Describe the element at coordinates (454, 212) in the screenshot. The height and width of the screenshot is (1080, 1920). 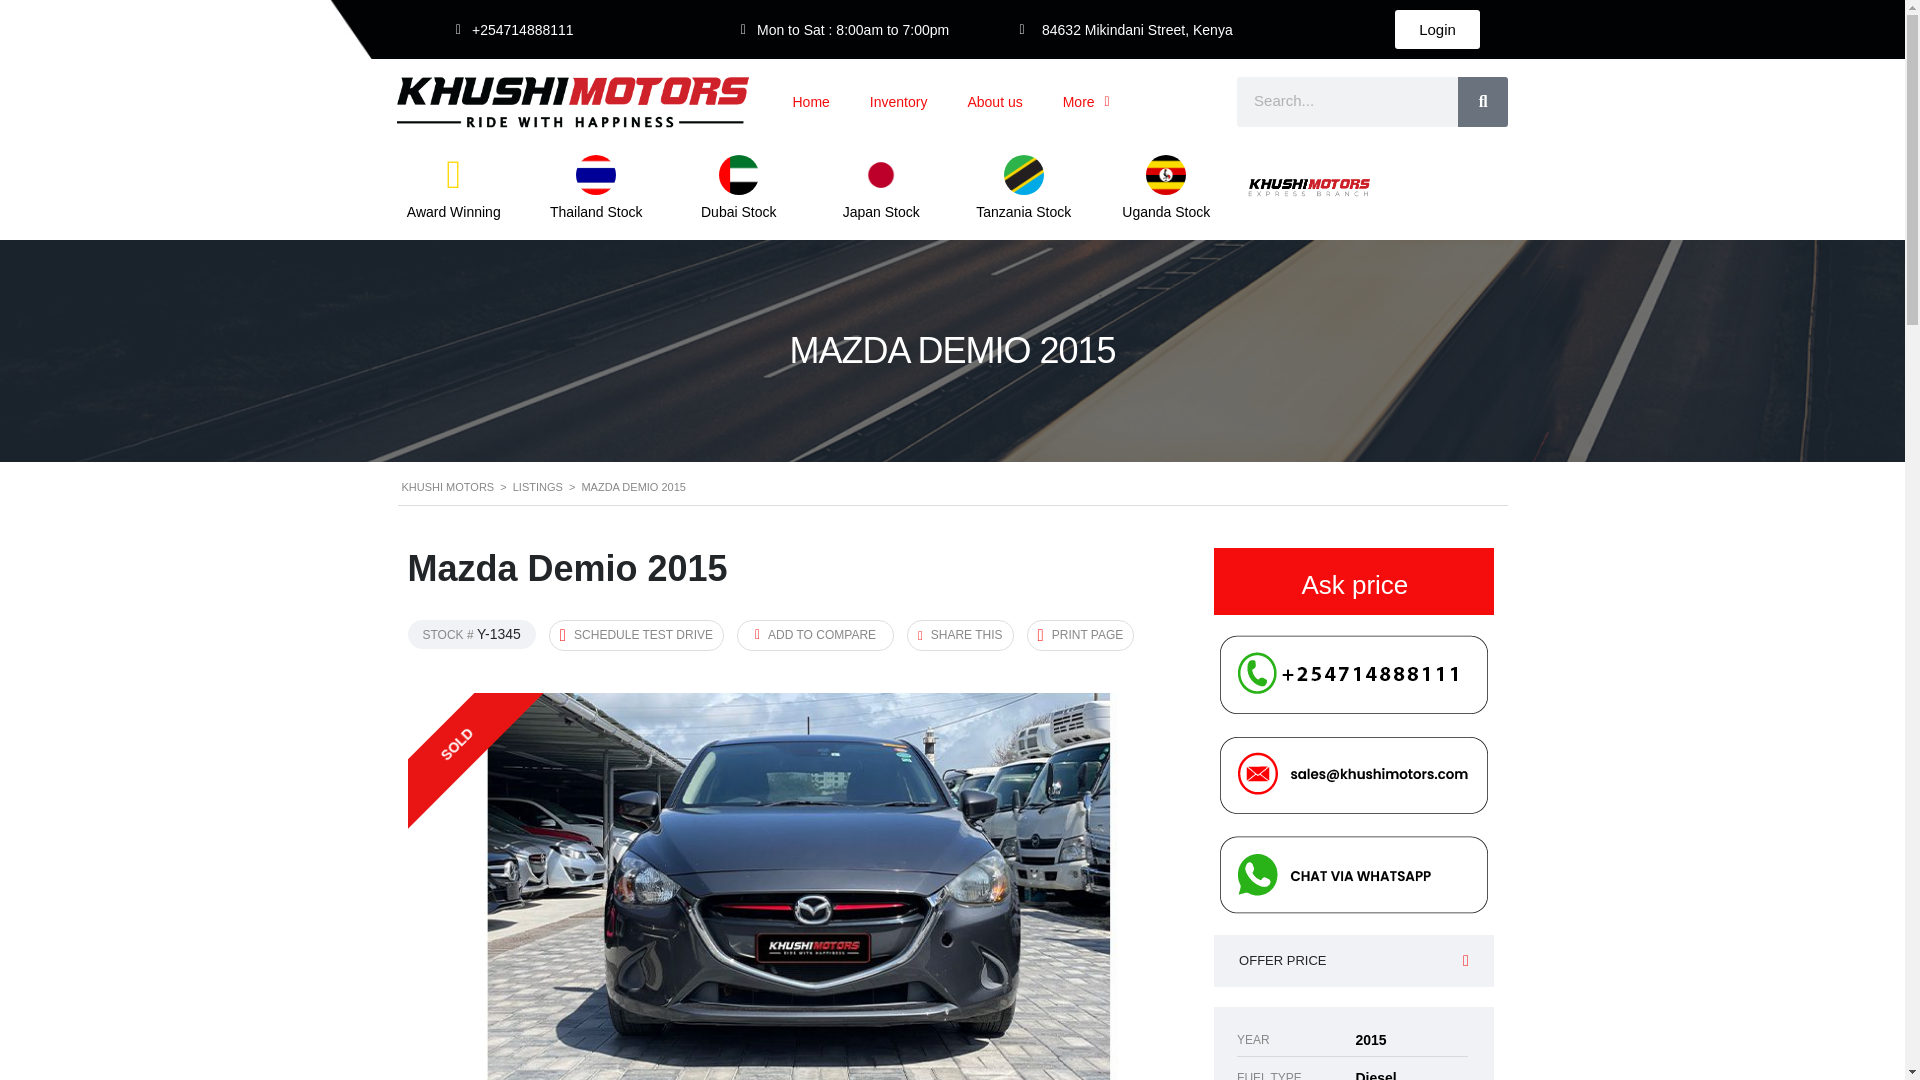
I see `Award Winning` at that location.